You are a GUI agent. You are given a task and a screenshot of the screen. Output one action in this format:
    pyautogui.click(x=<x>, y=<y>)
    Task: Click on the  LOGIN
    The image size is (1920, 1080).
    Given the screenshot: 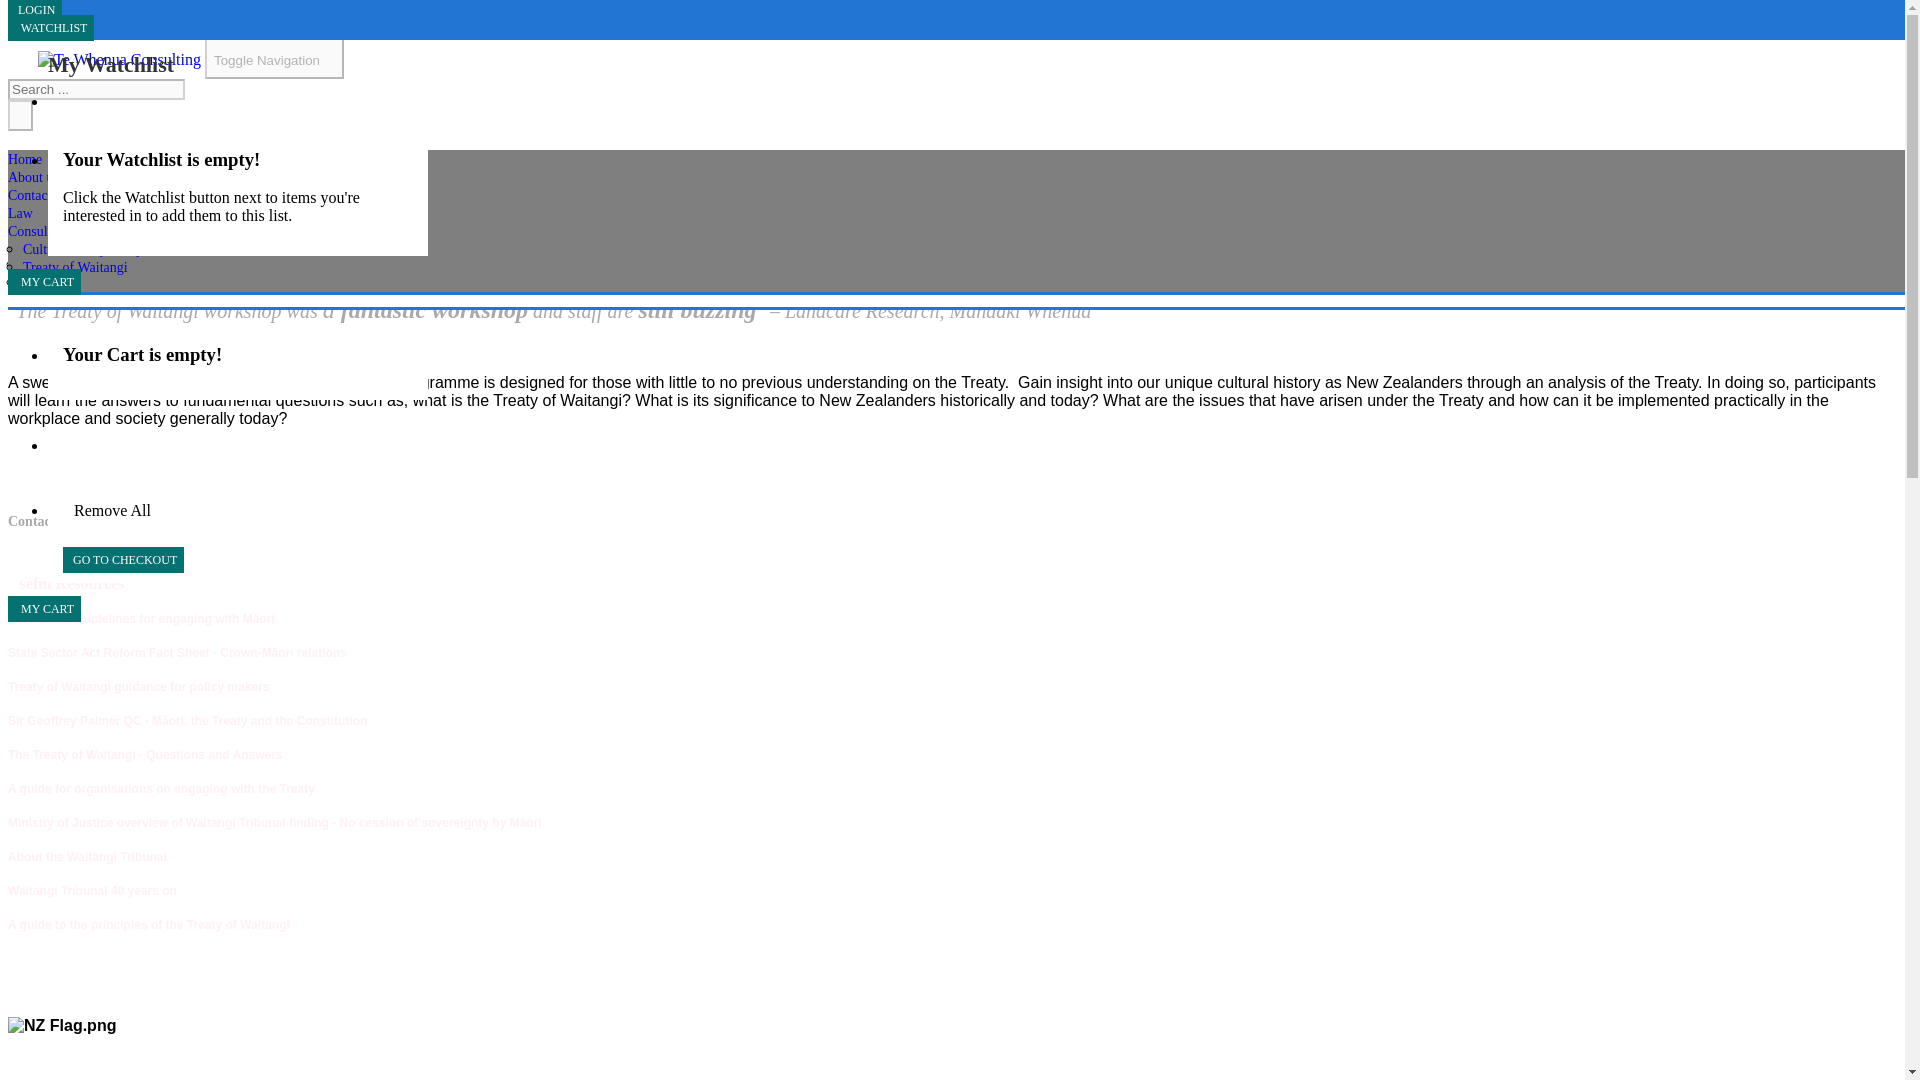 What is the action you would take?
    pyautogui.click(x=34, y=11)
    